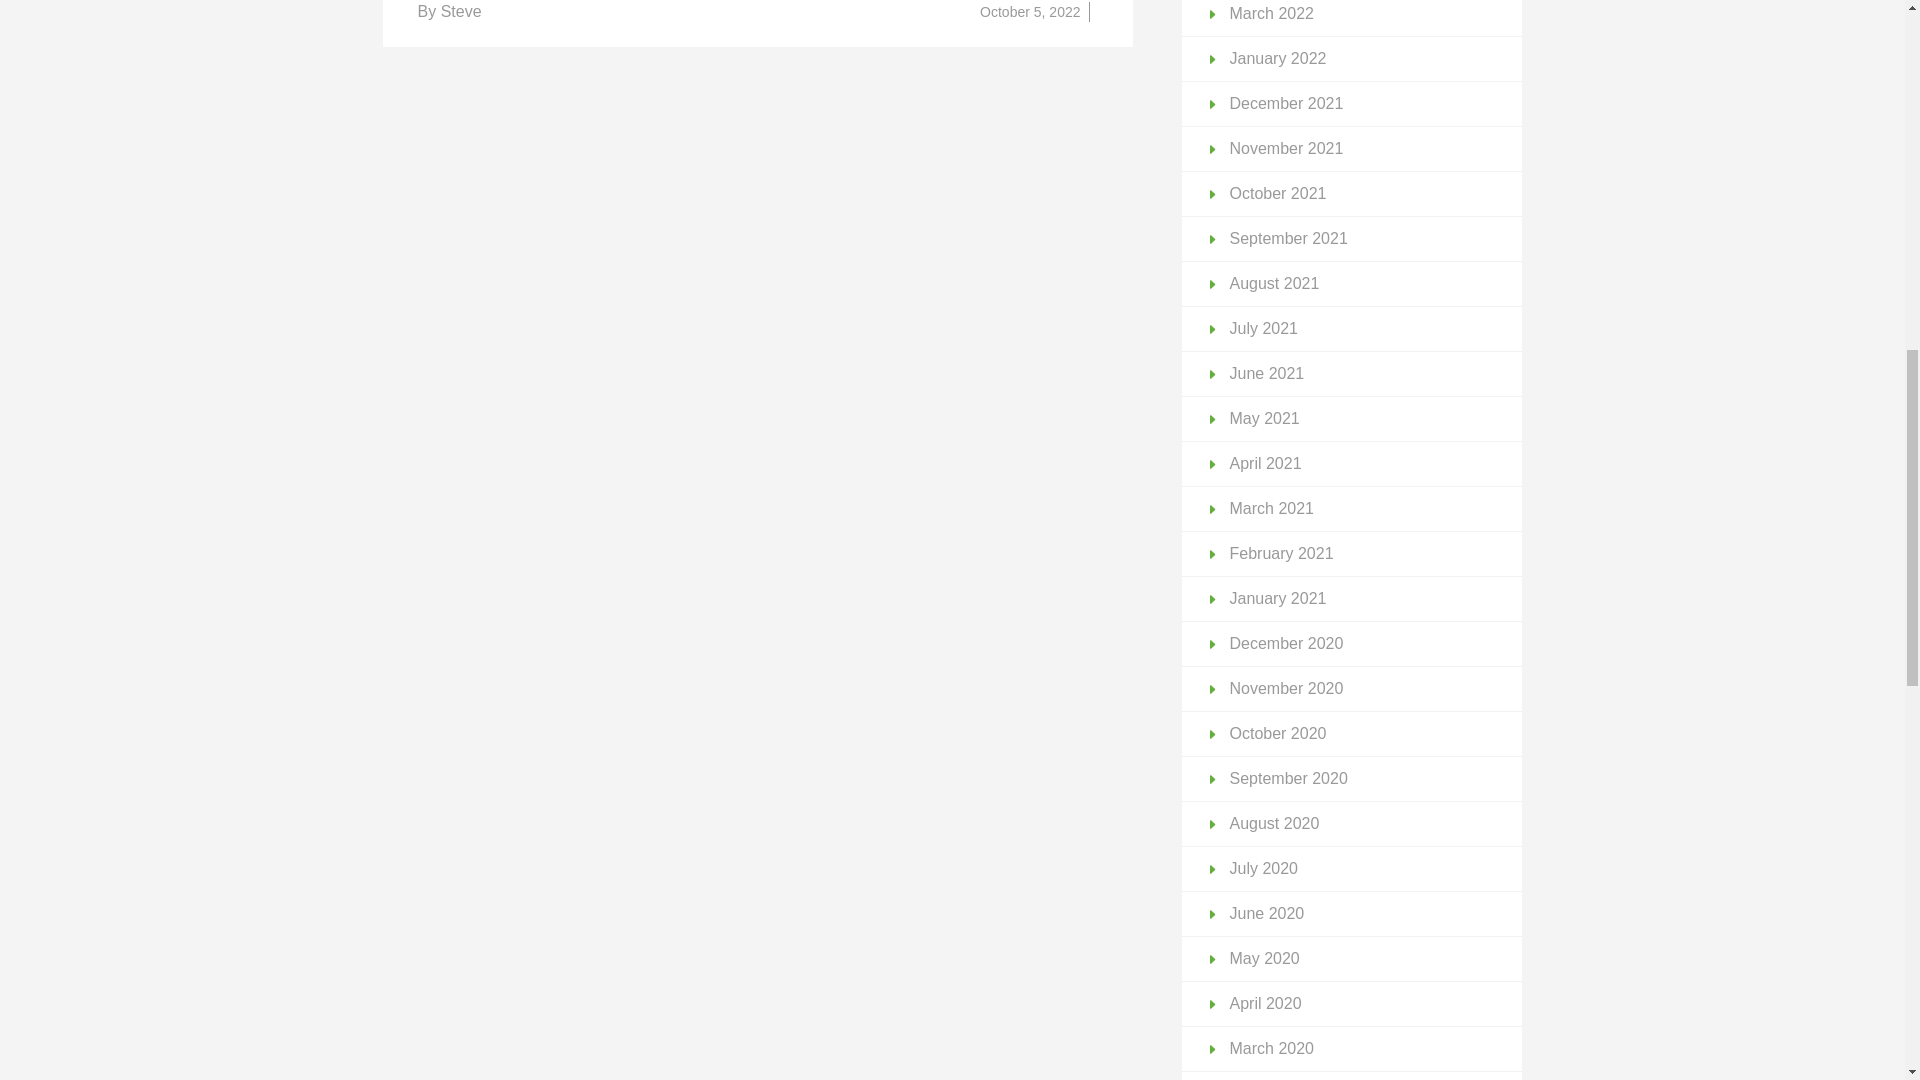  I want to click on September 2021, so click(1288, 238).